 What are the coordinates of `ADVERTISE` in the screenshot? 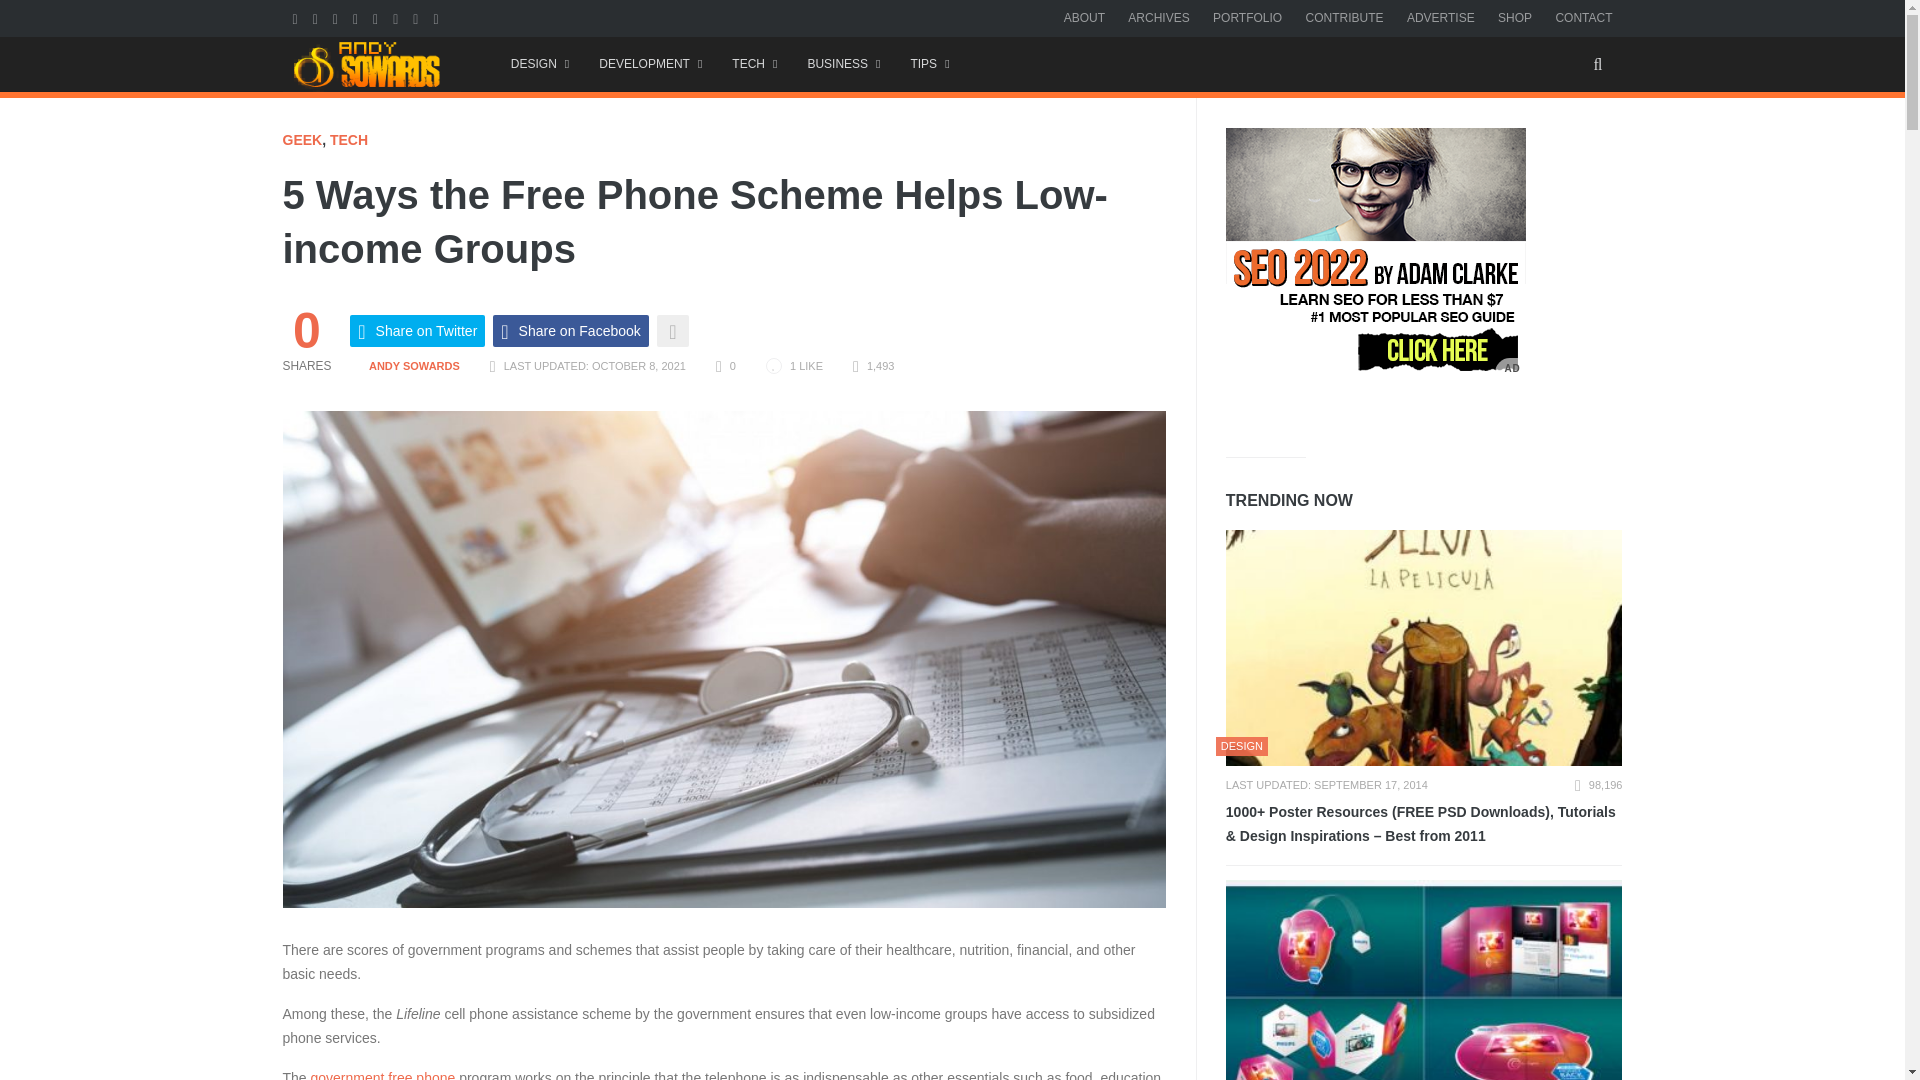 It's located at (1440, 17).